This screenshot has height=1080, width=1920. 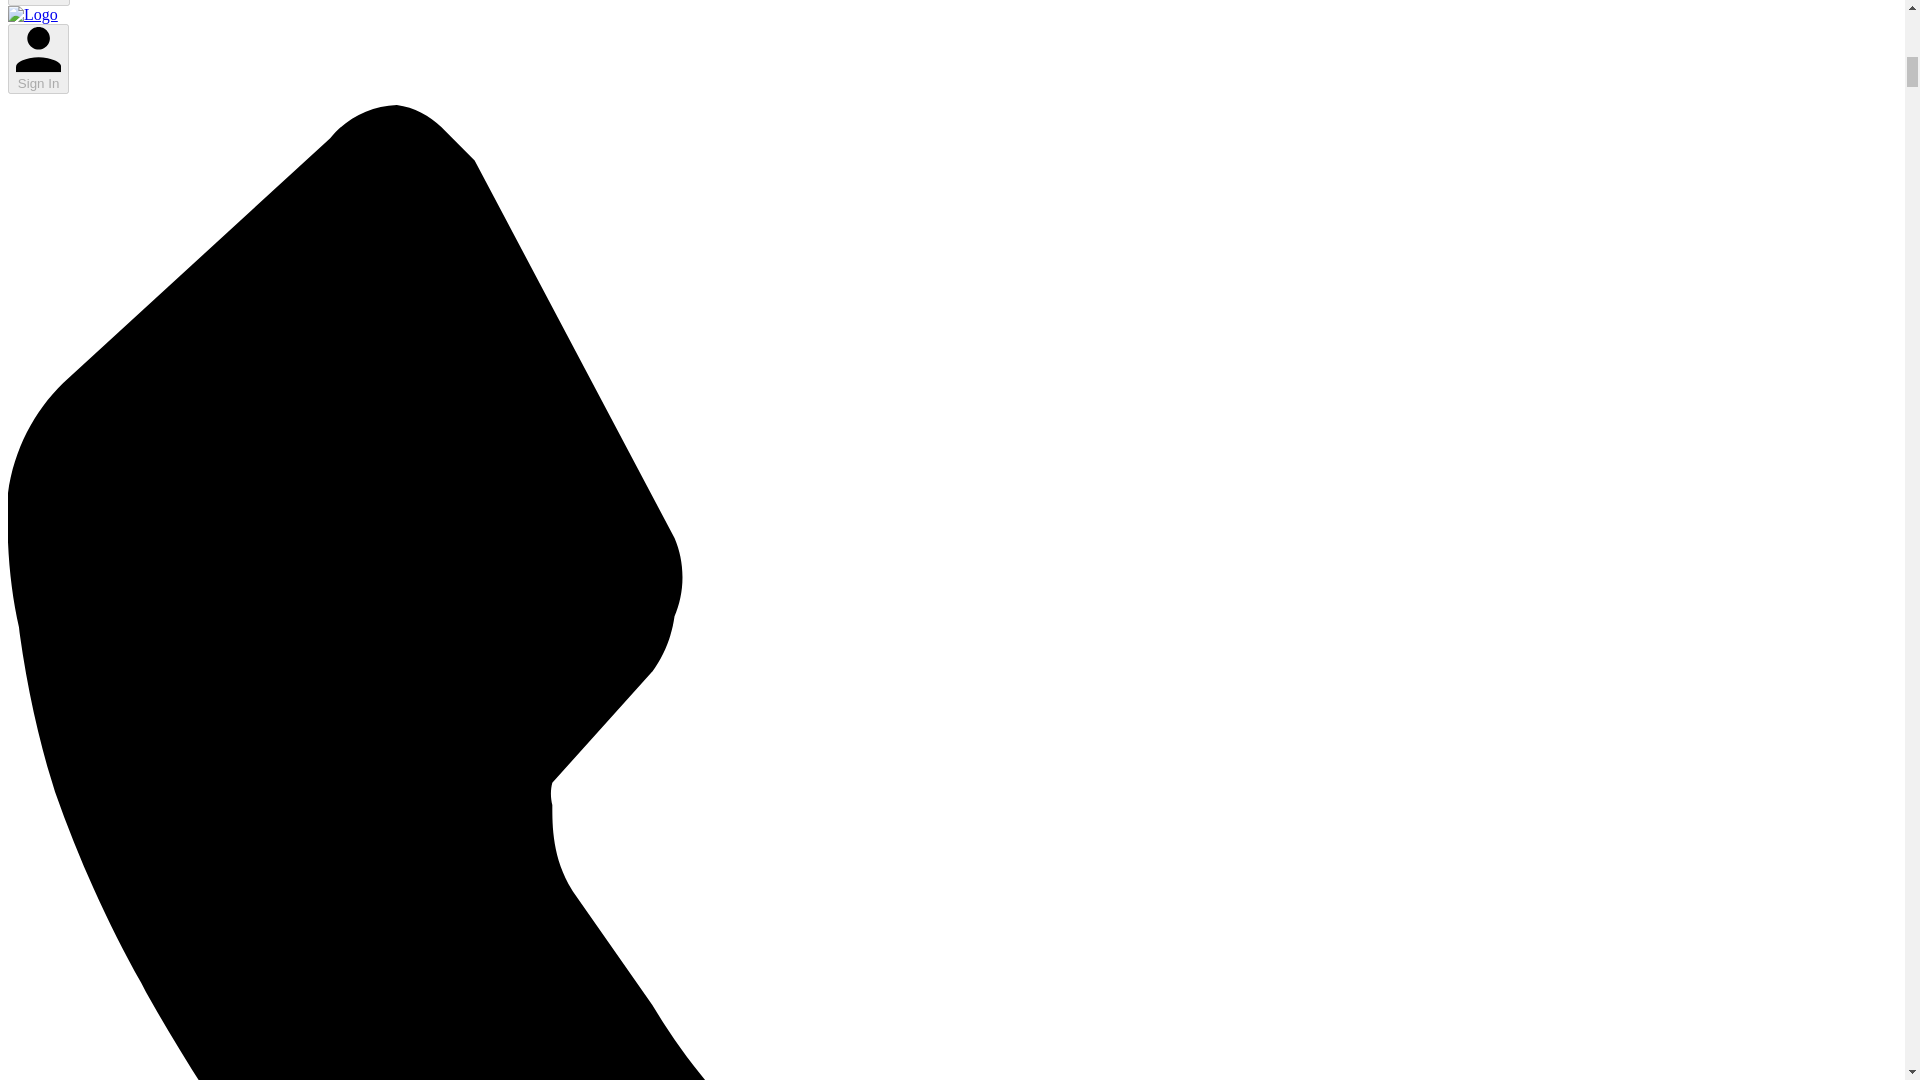 I want to click on  Logo, so click(x=32, y=14).